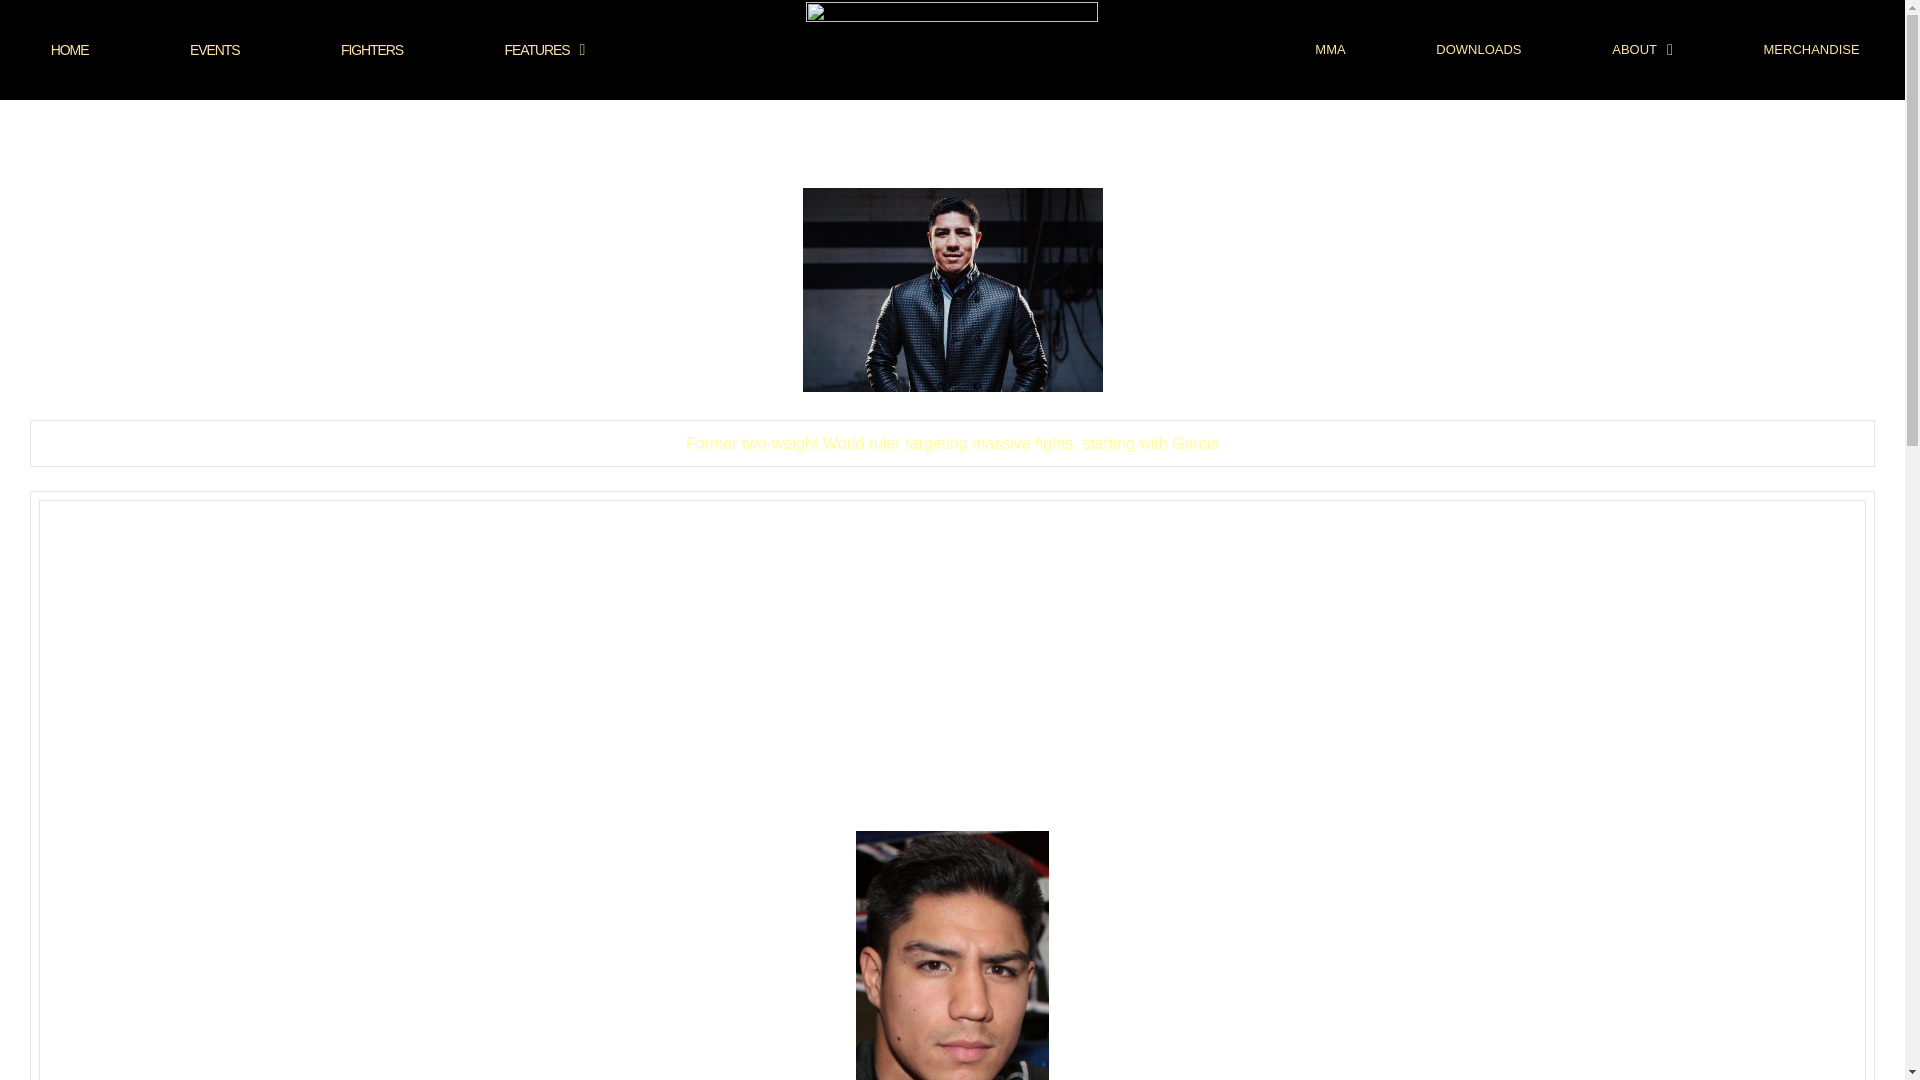  Describe the element at coordinates (1330, 50) in the screenshot. I see `MMA` at that location.